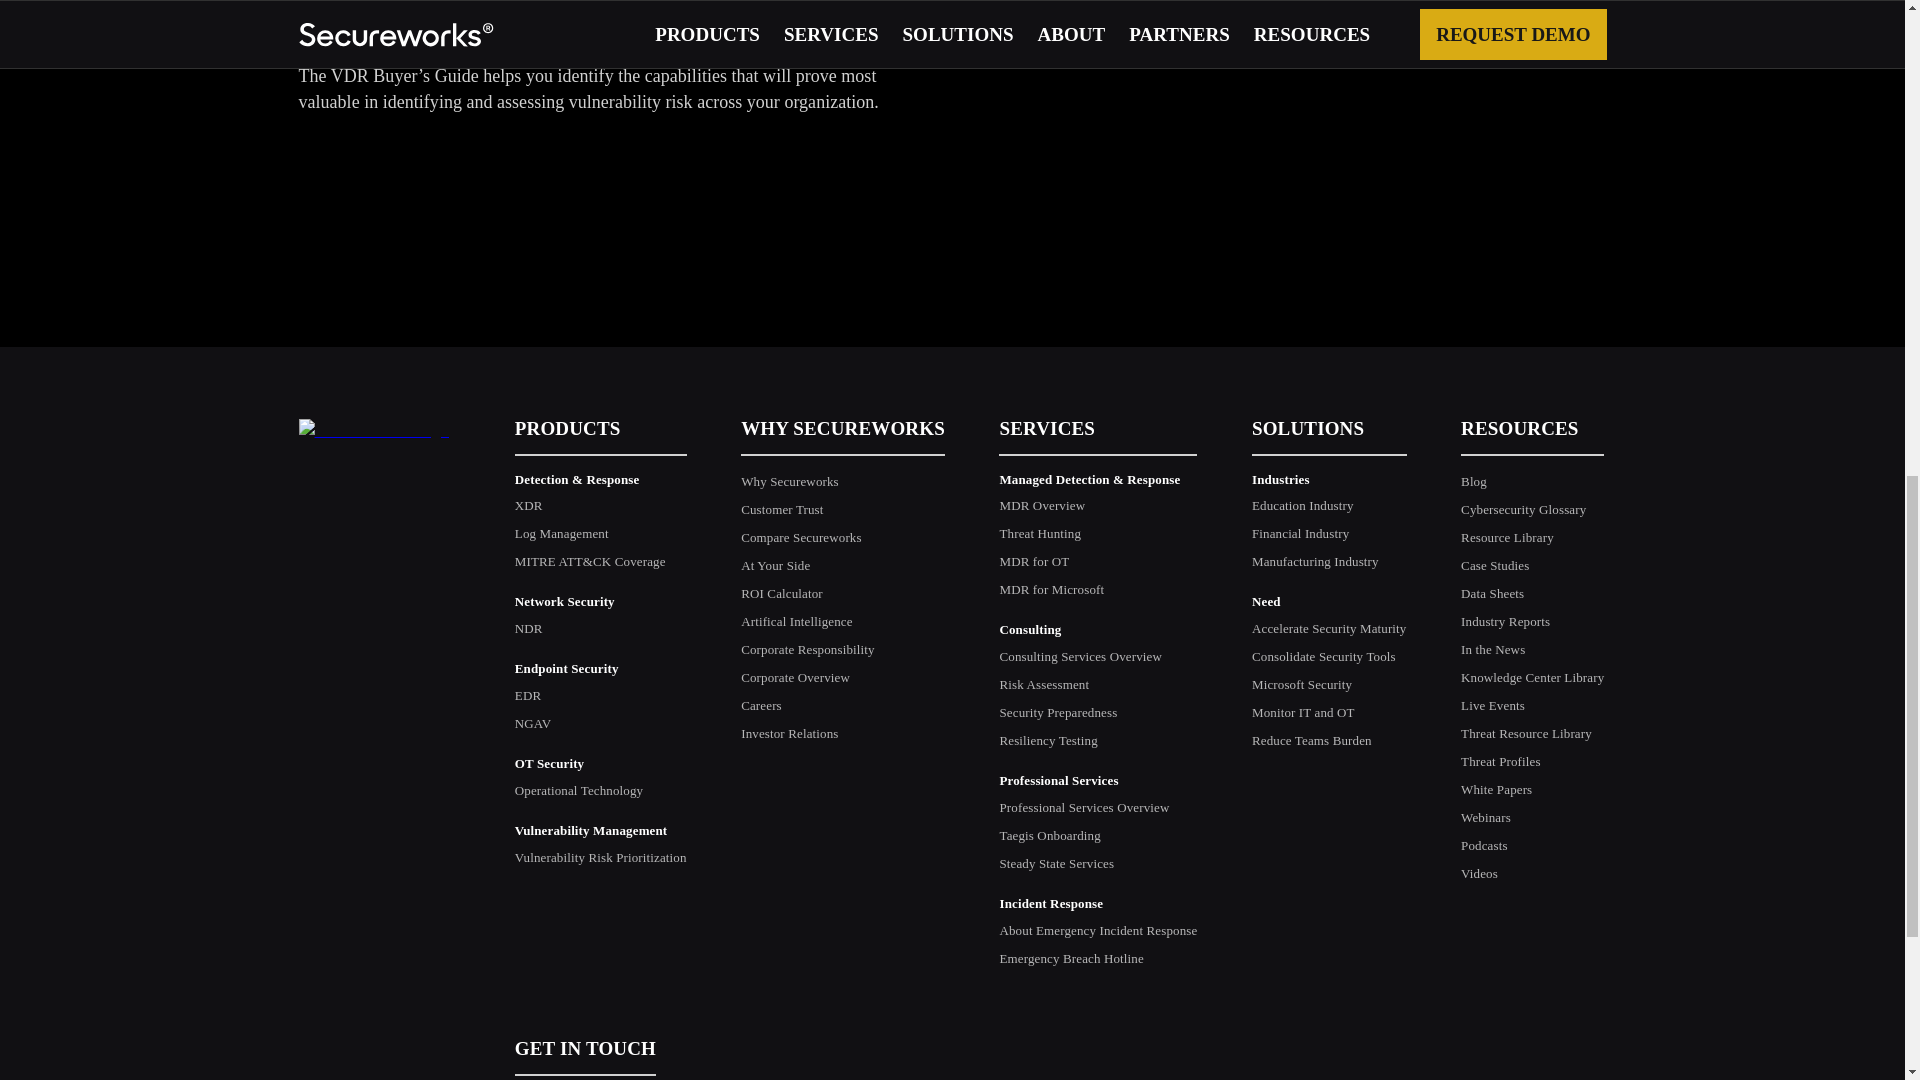 This screenshot has height=1080, width=1920. Describe the element at coordinates (790, 482) in the screenshot. I see `Why Secureworks` at that location.